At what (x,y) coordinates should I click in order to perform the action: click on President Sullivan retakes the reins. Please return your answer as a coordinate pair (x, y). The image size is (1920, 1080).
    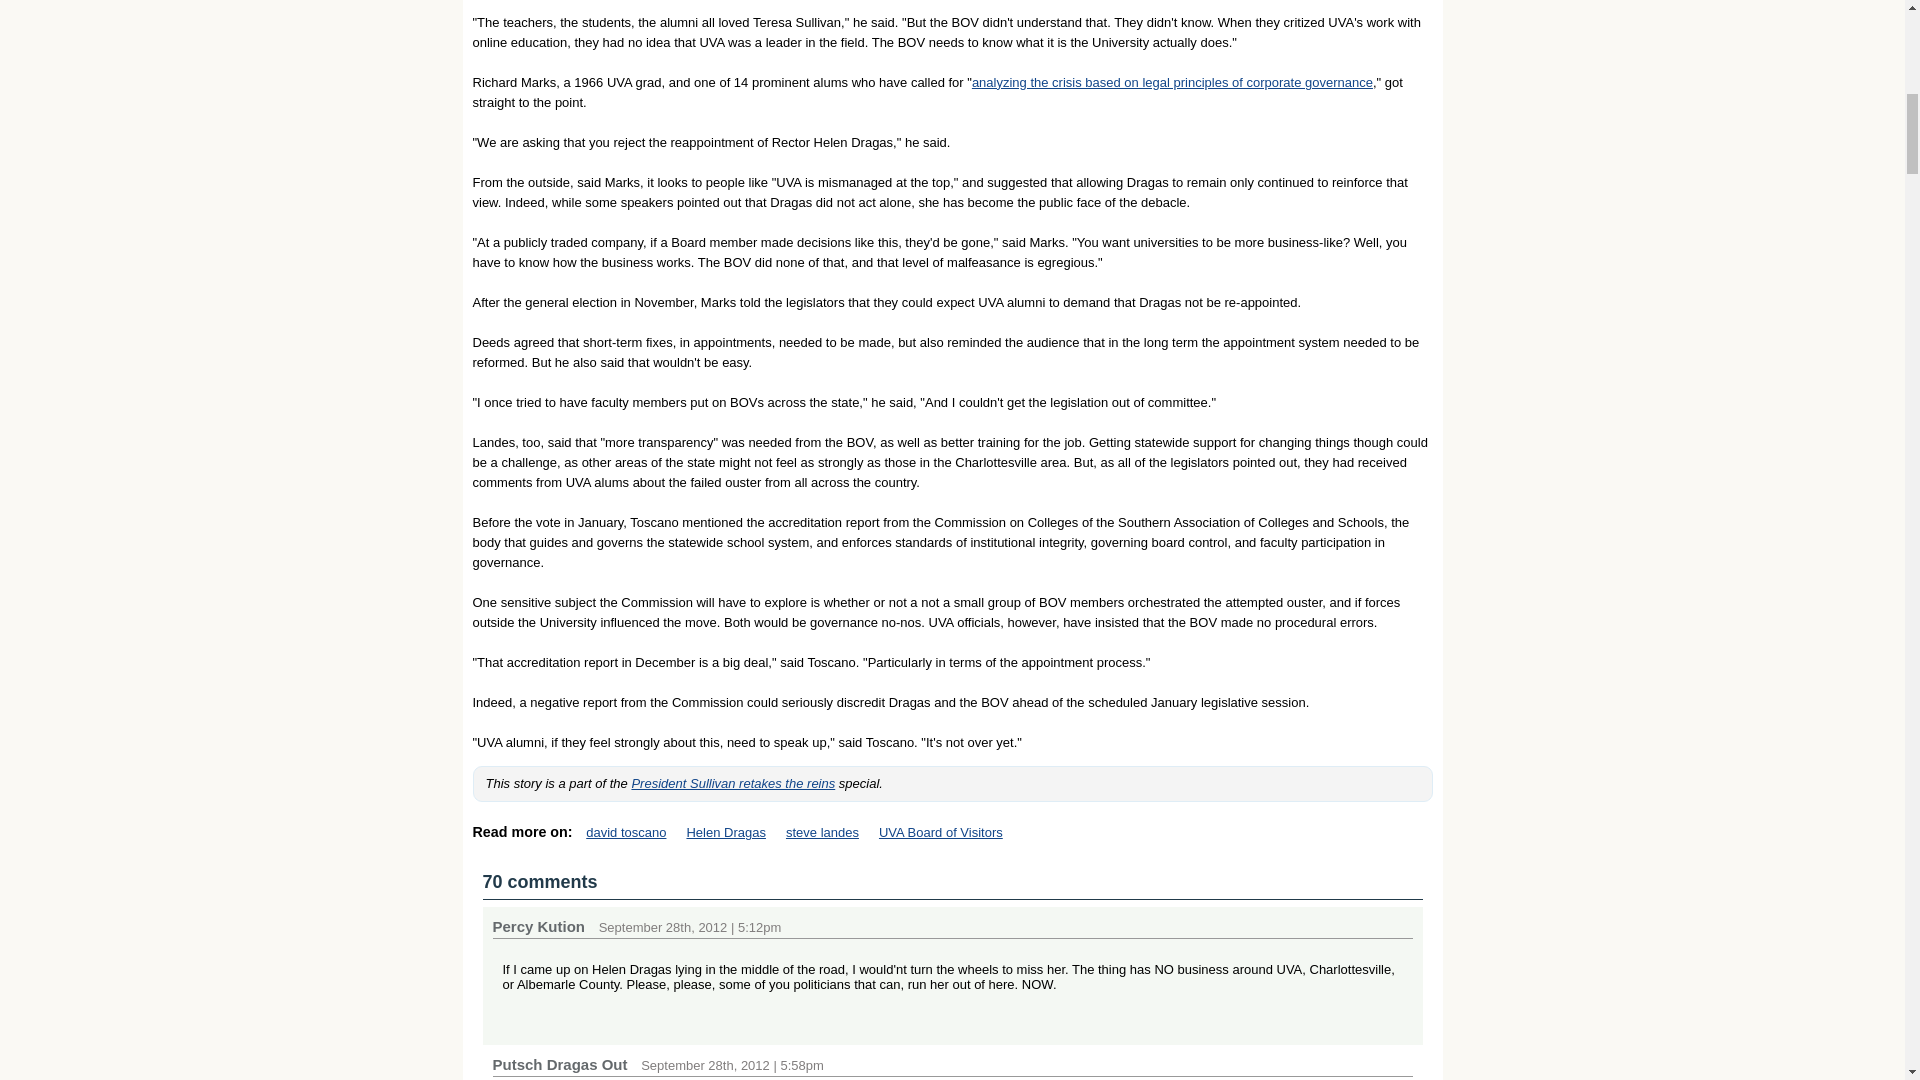
    Looking at the image, I should click on (733, 783).